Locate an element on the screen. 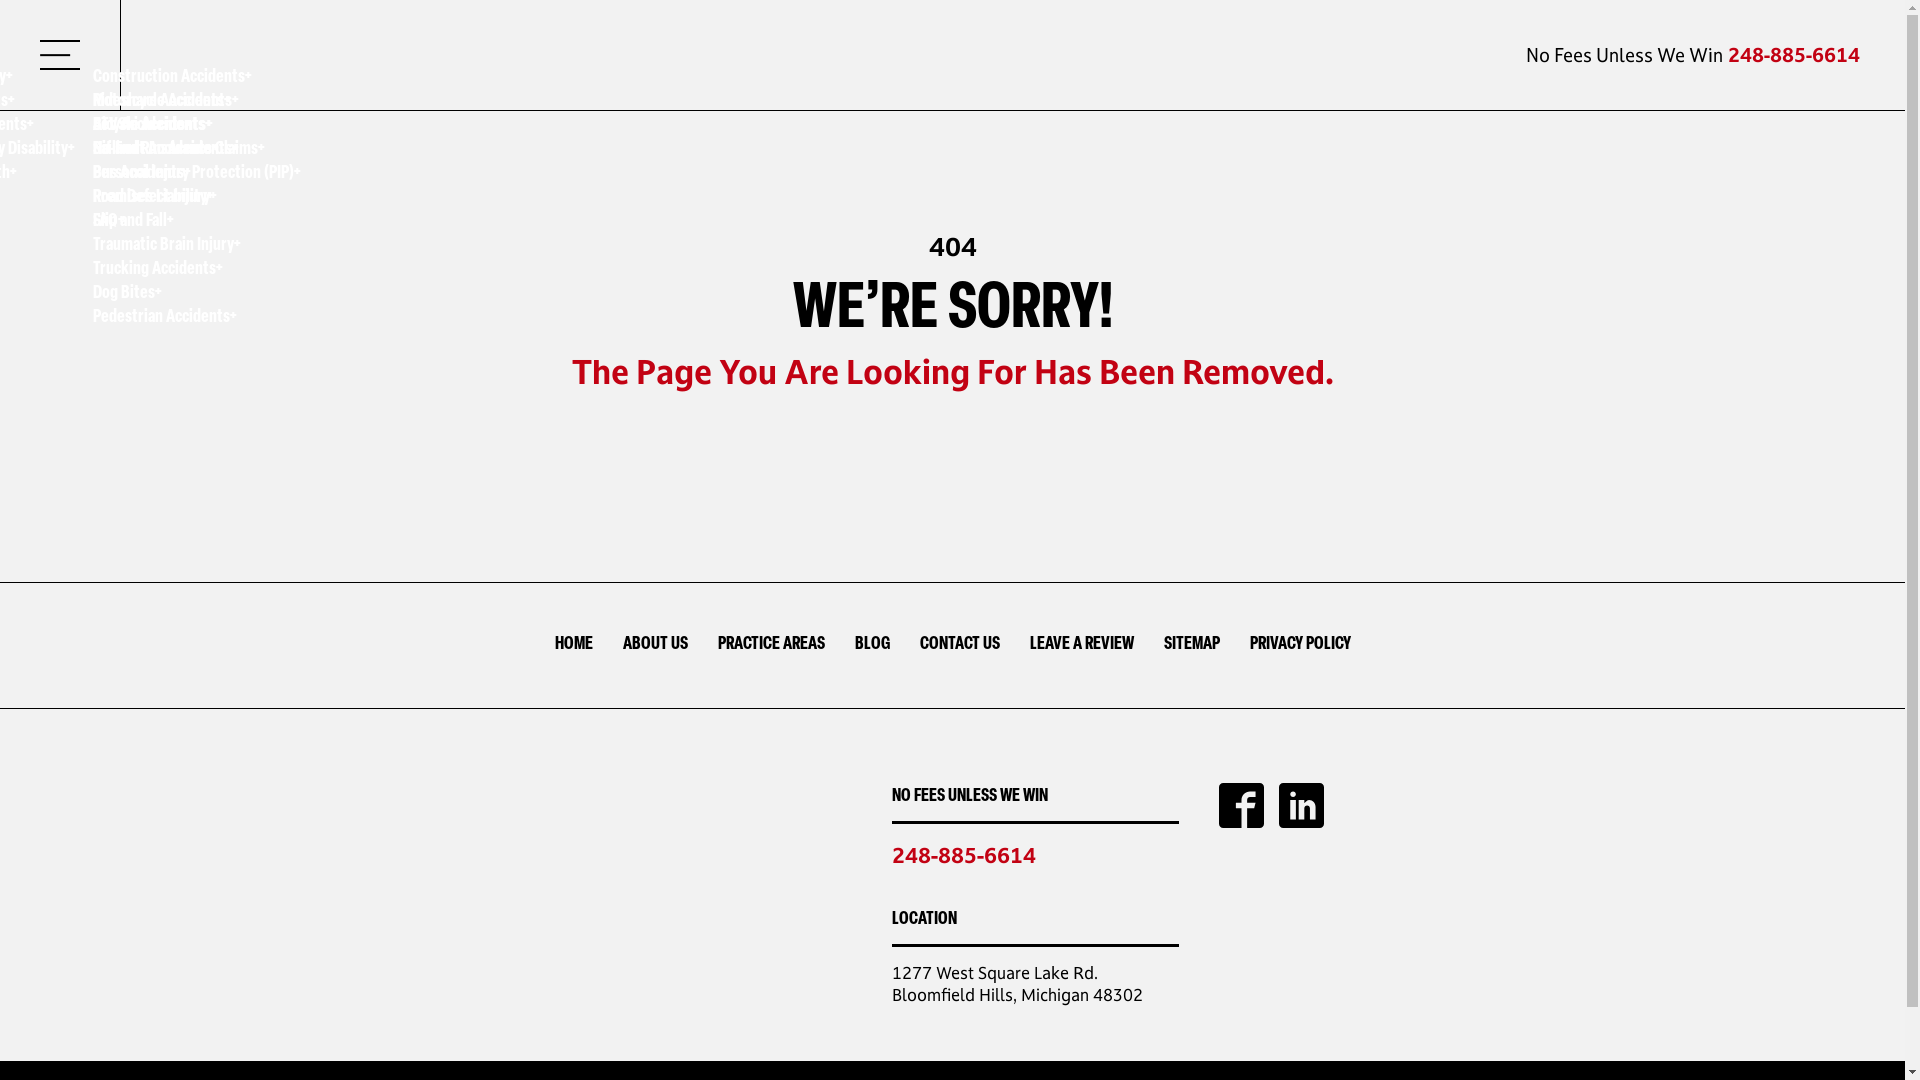 The width and height of the screenshot is (1920, 1080). Premises Liability
+ is located at coordinates (197, 198).